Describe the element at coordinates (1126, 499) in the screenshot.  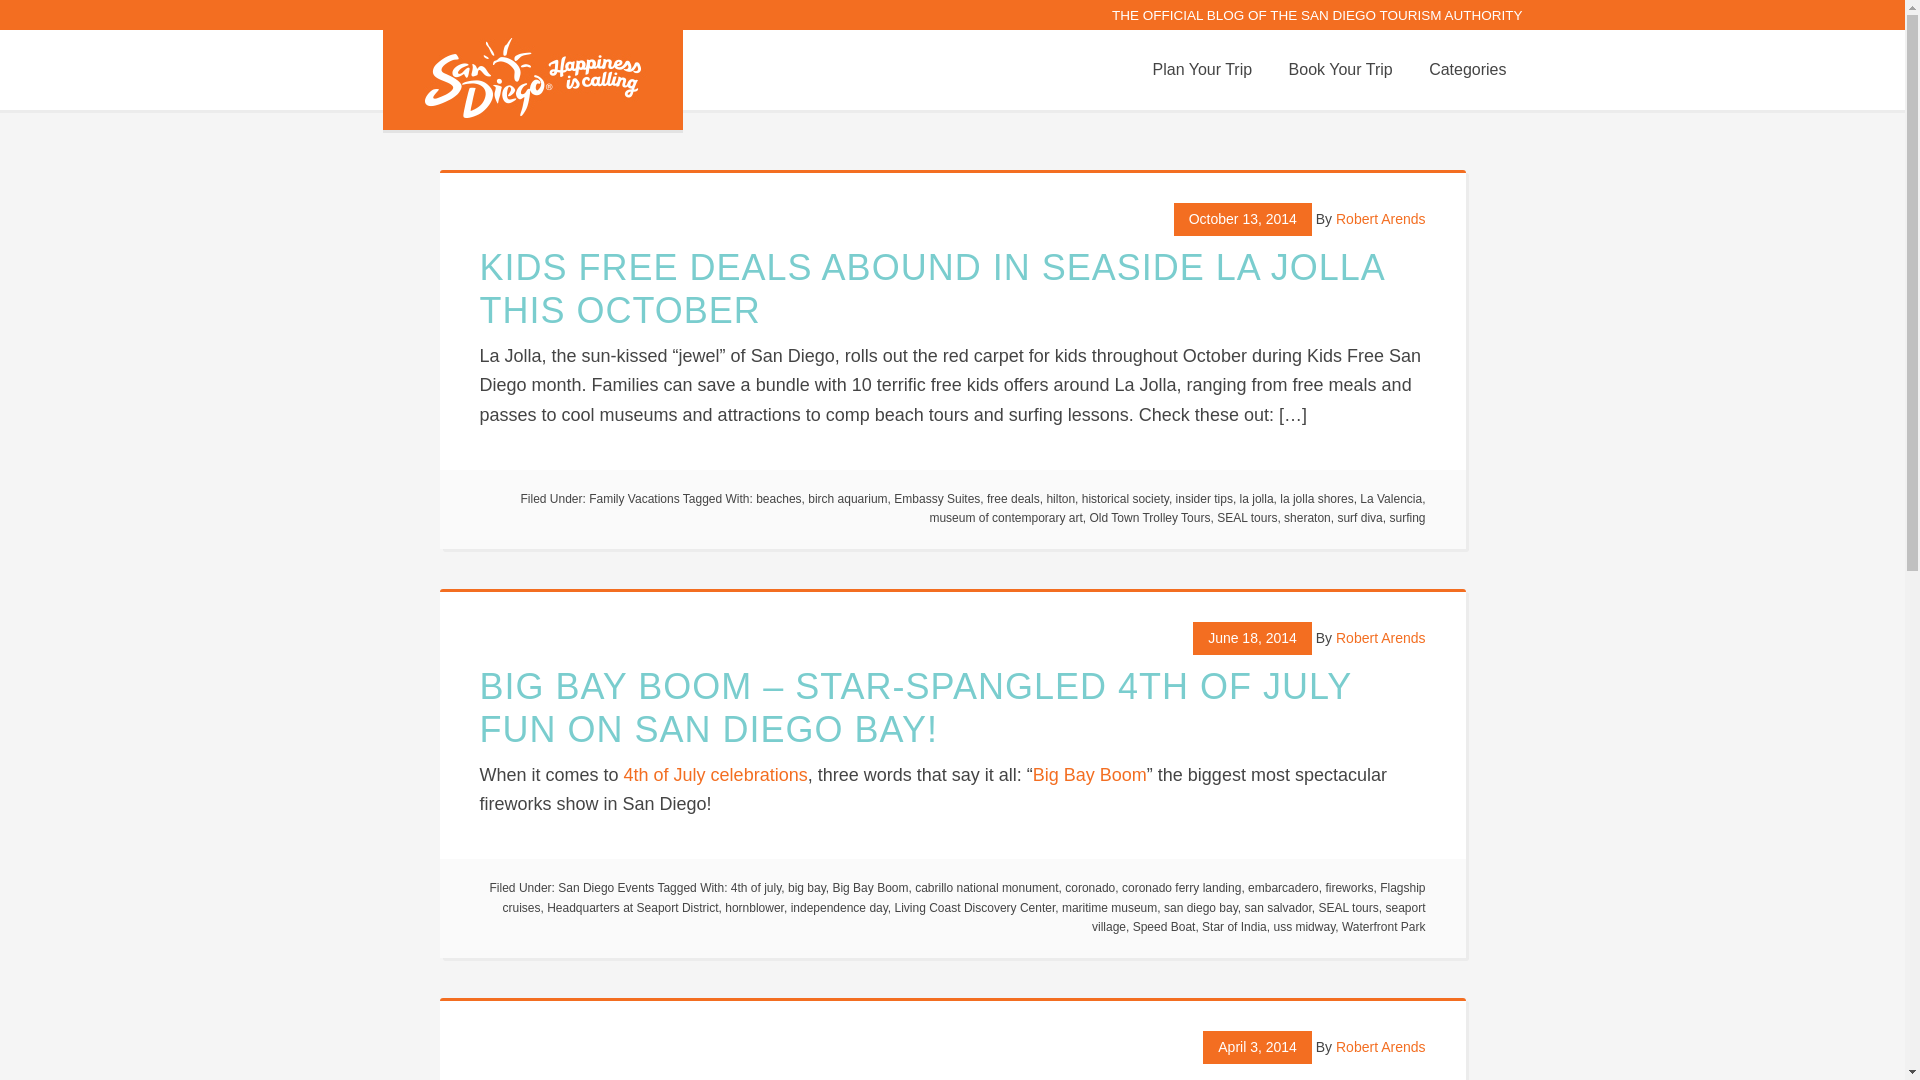
I see `historical society` at that location.